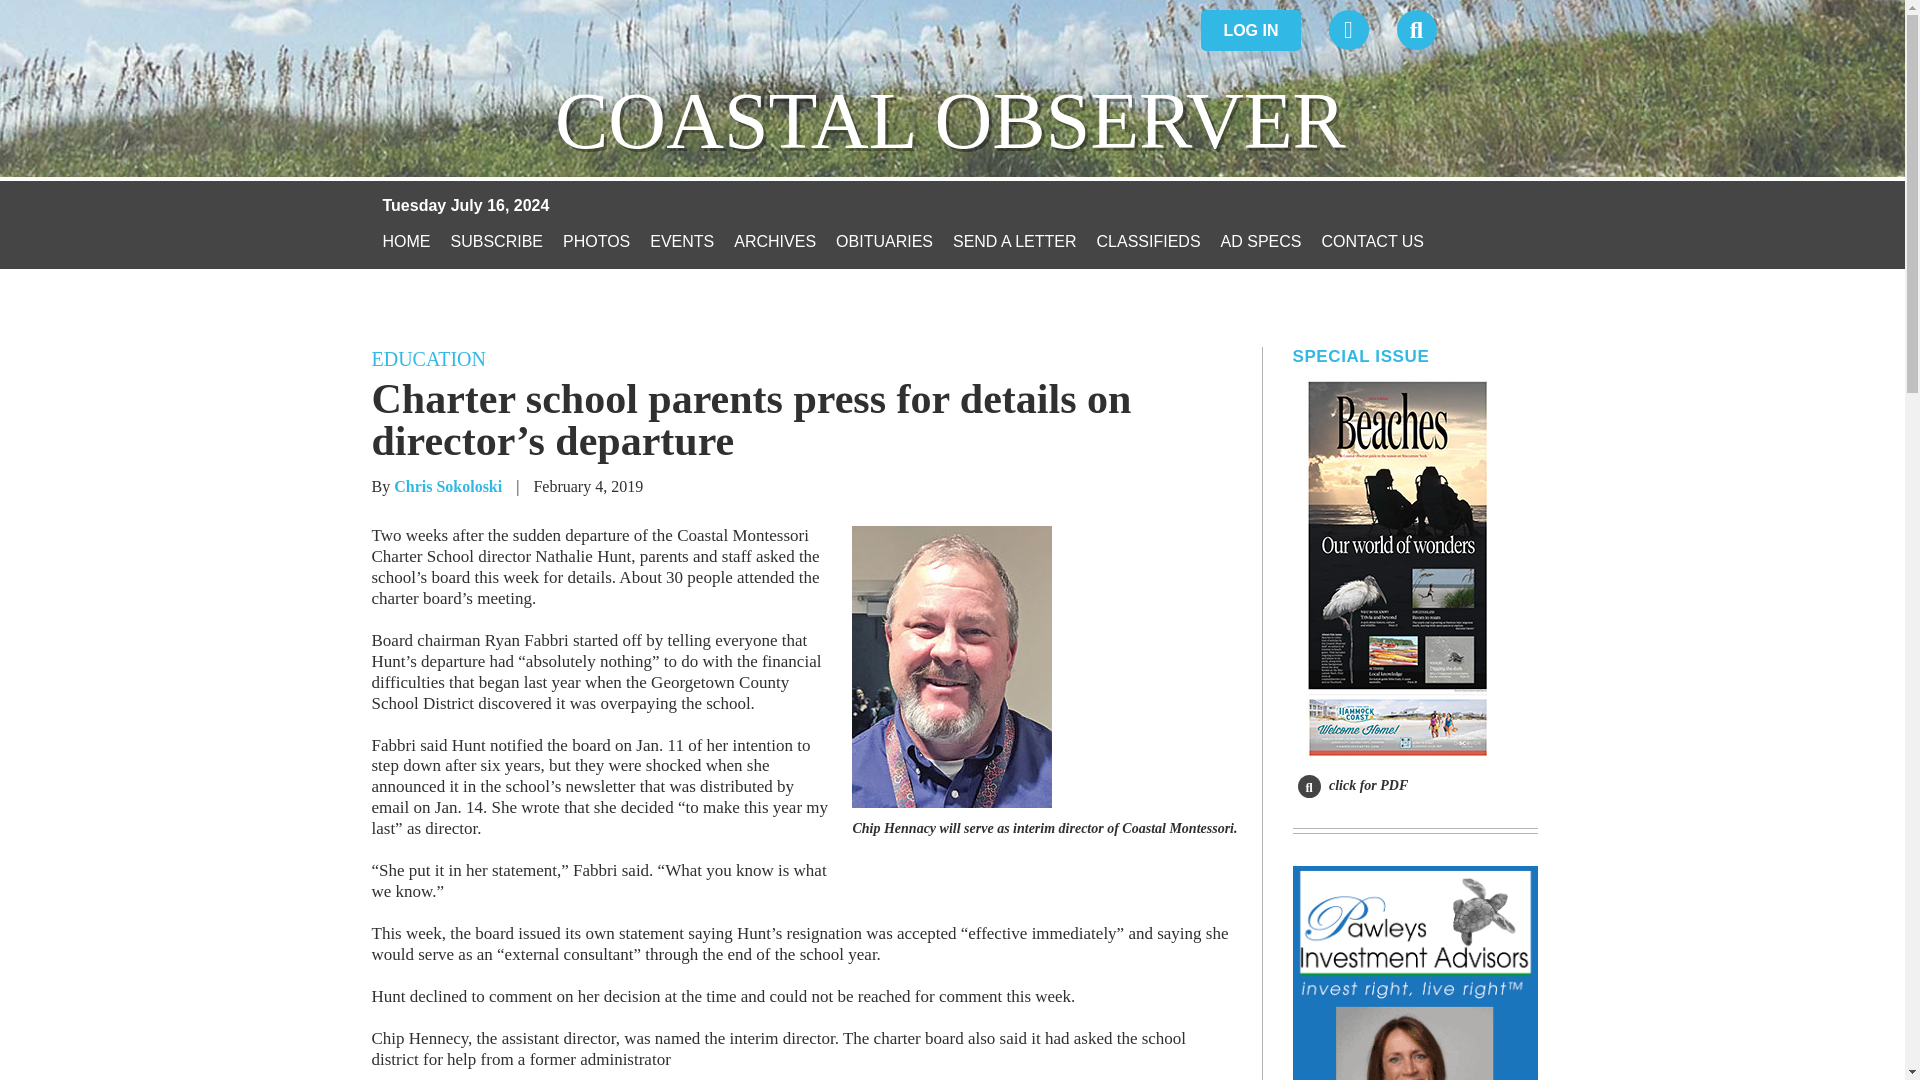 The width and height of the screenshot is (1920, 1080). Describe the element at coordinates (495, 241) in the screenshot. I see `SUBSCRIBE` at that location.